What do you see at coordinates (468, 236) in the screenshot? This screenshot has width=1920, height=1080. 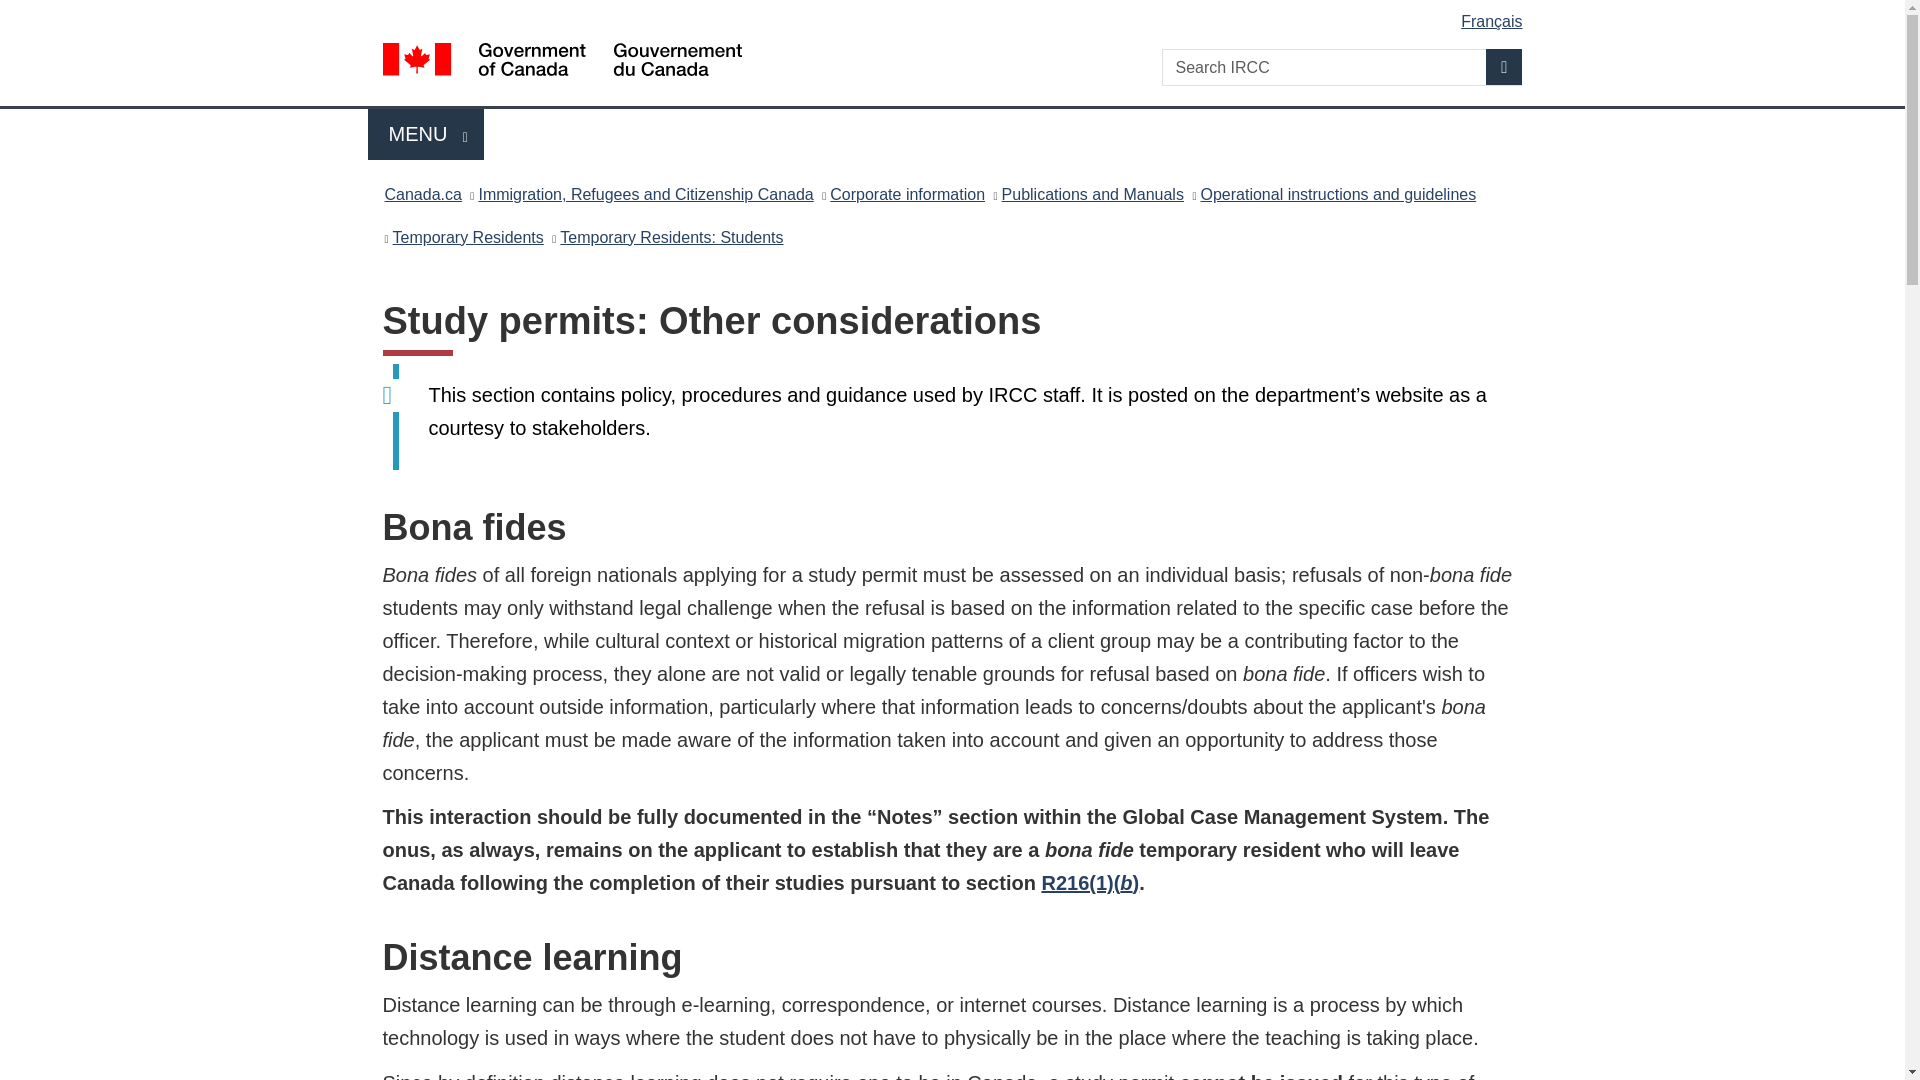 I see `Temporary Residents` at bounding box center [468, 236].